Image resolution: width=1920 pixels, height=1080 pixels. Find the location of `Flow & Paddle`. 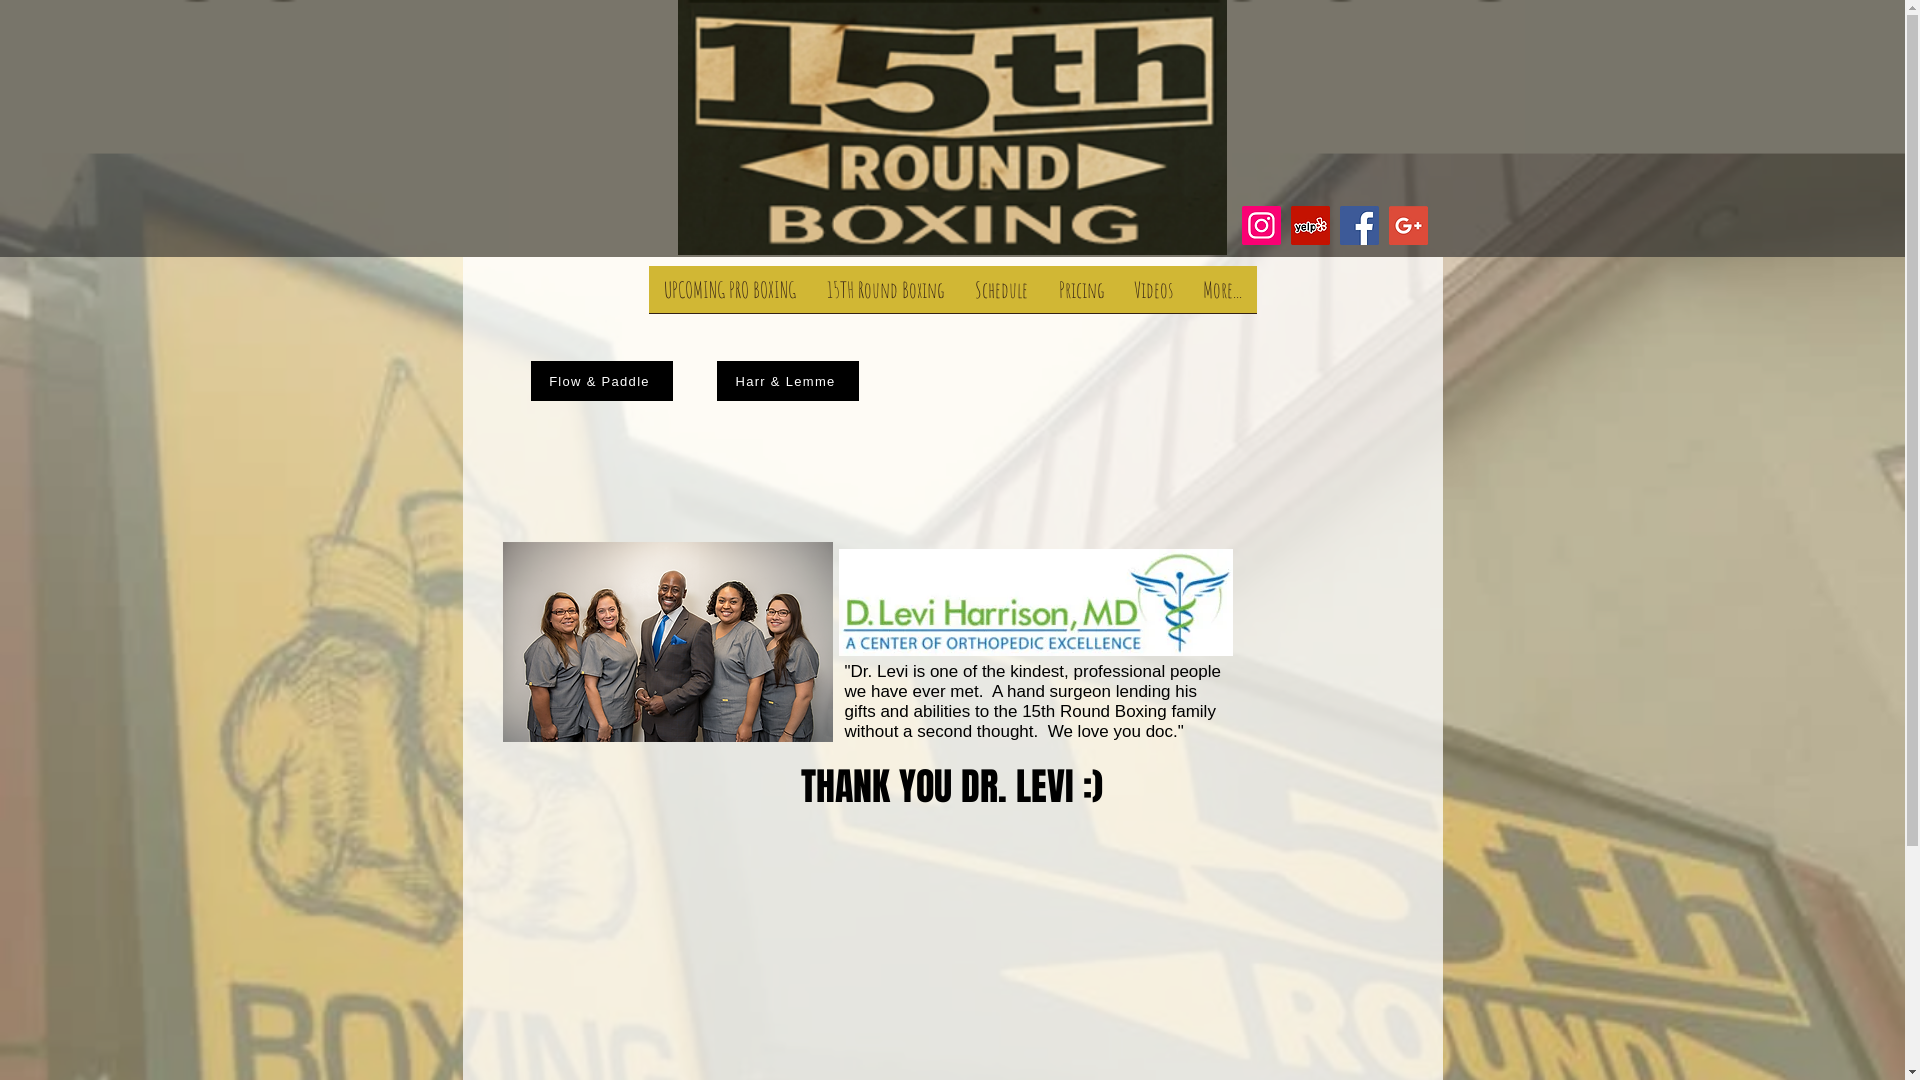

Flow & Paddle is located at coordinates (601, 381).